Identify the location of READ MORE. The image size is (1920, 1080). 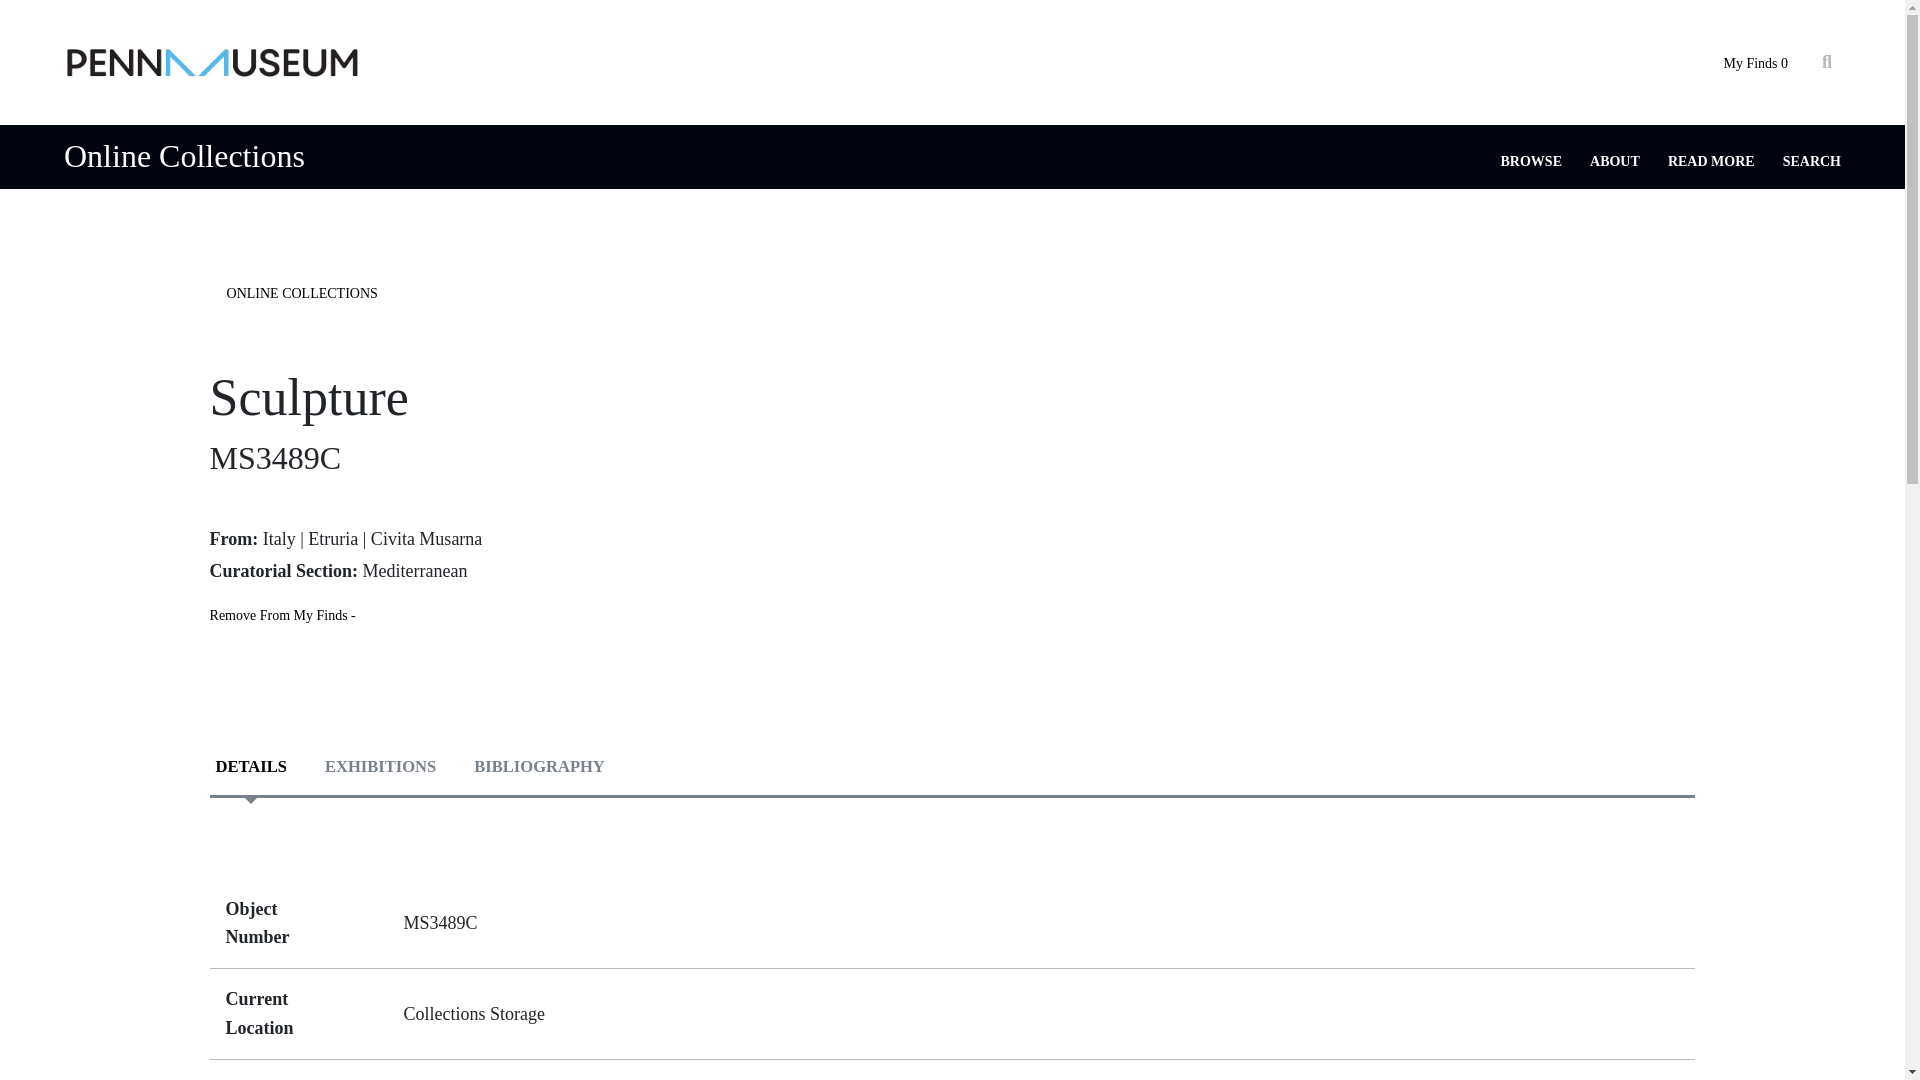
(1711, 161).